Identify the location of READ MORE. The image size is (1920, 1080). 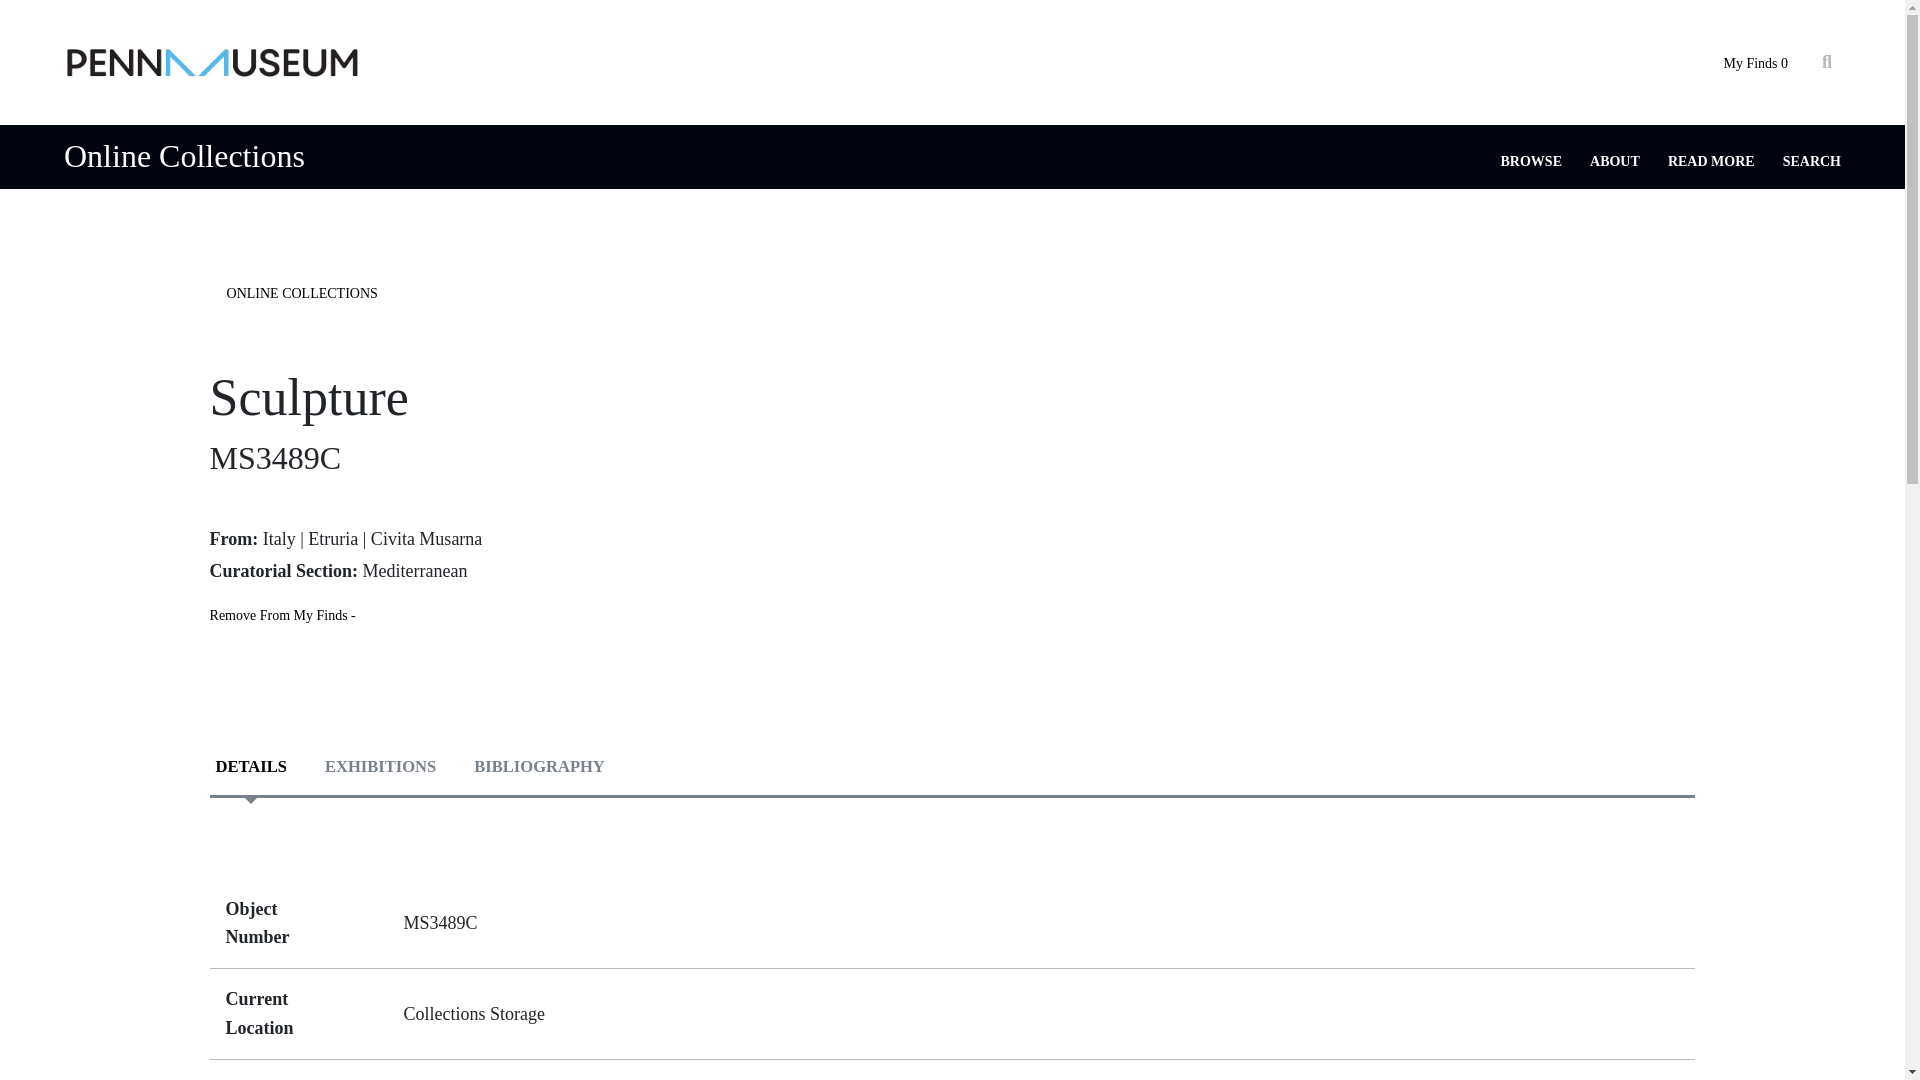
(1711, 161).